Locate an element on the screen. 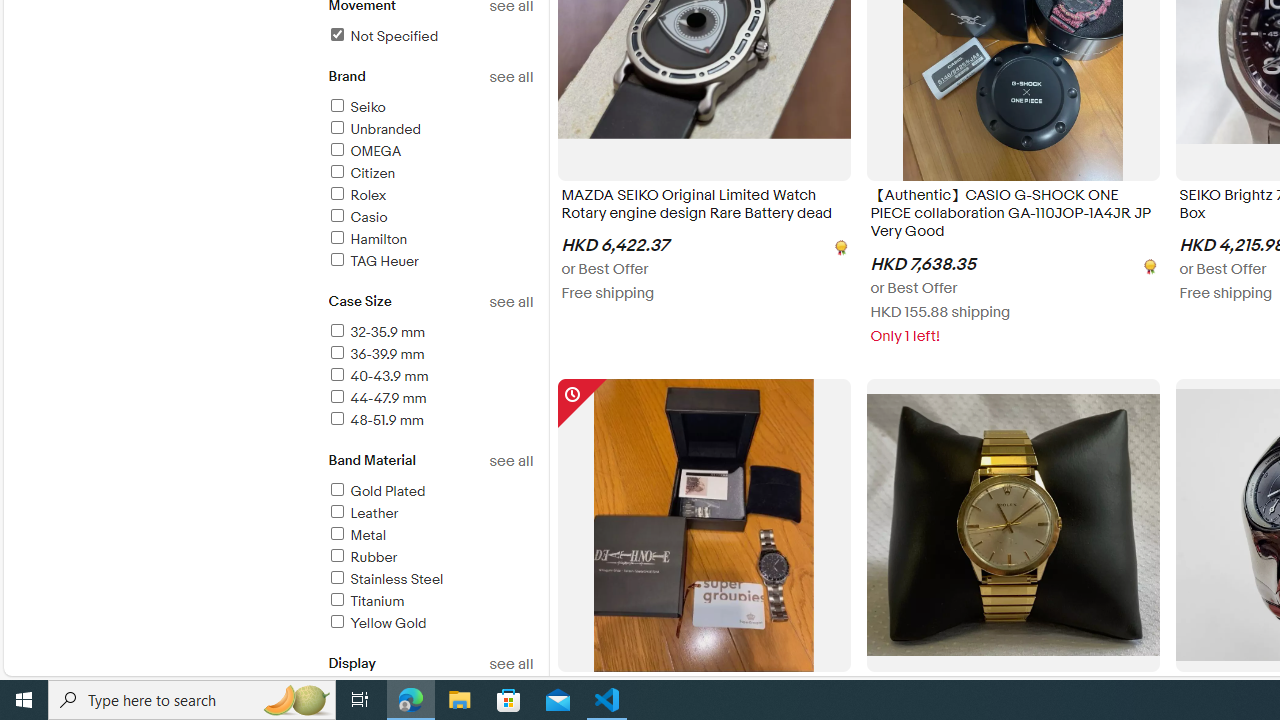 Image resolution: width=1280 pixels, height=720 pixels. Yellow Gold is located at coordinates (376, 623).